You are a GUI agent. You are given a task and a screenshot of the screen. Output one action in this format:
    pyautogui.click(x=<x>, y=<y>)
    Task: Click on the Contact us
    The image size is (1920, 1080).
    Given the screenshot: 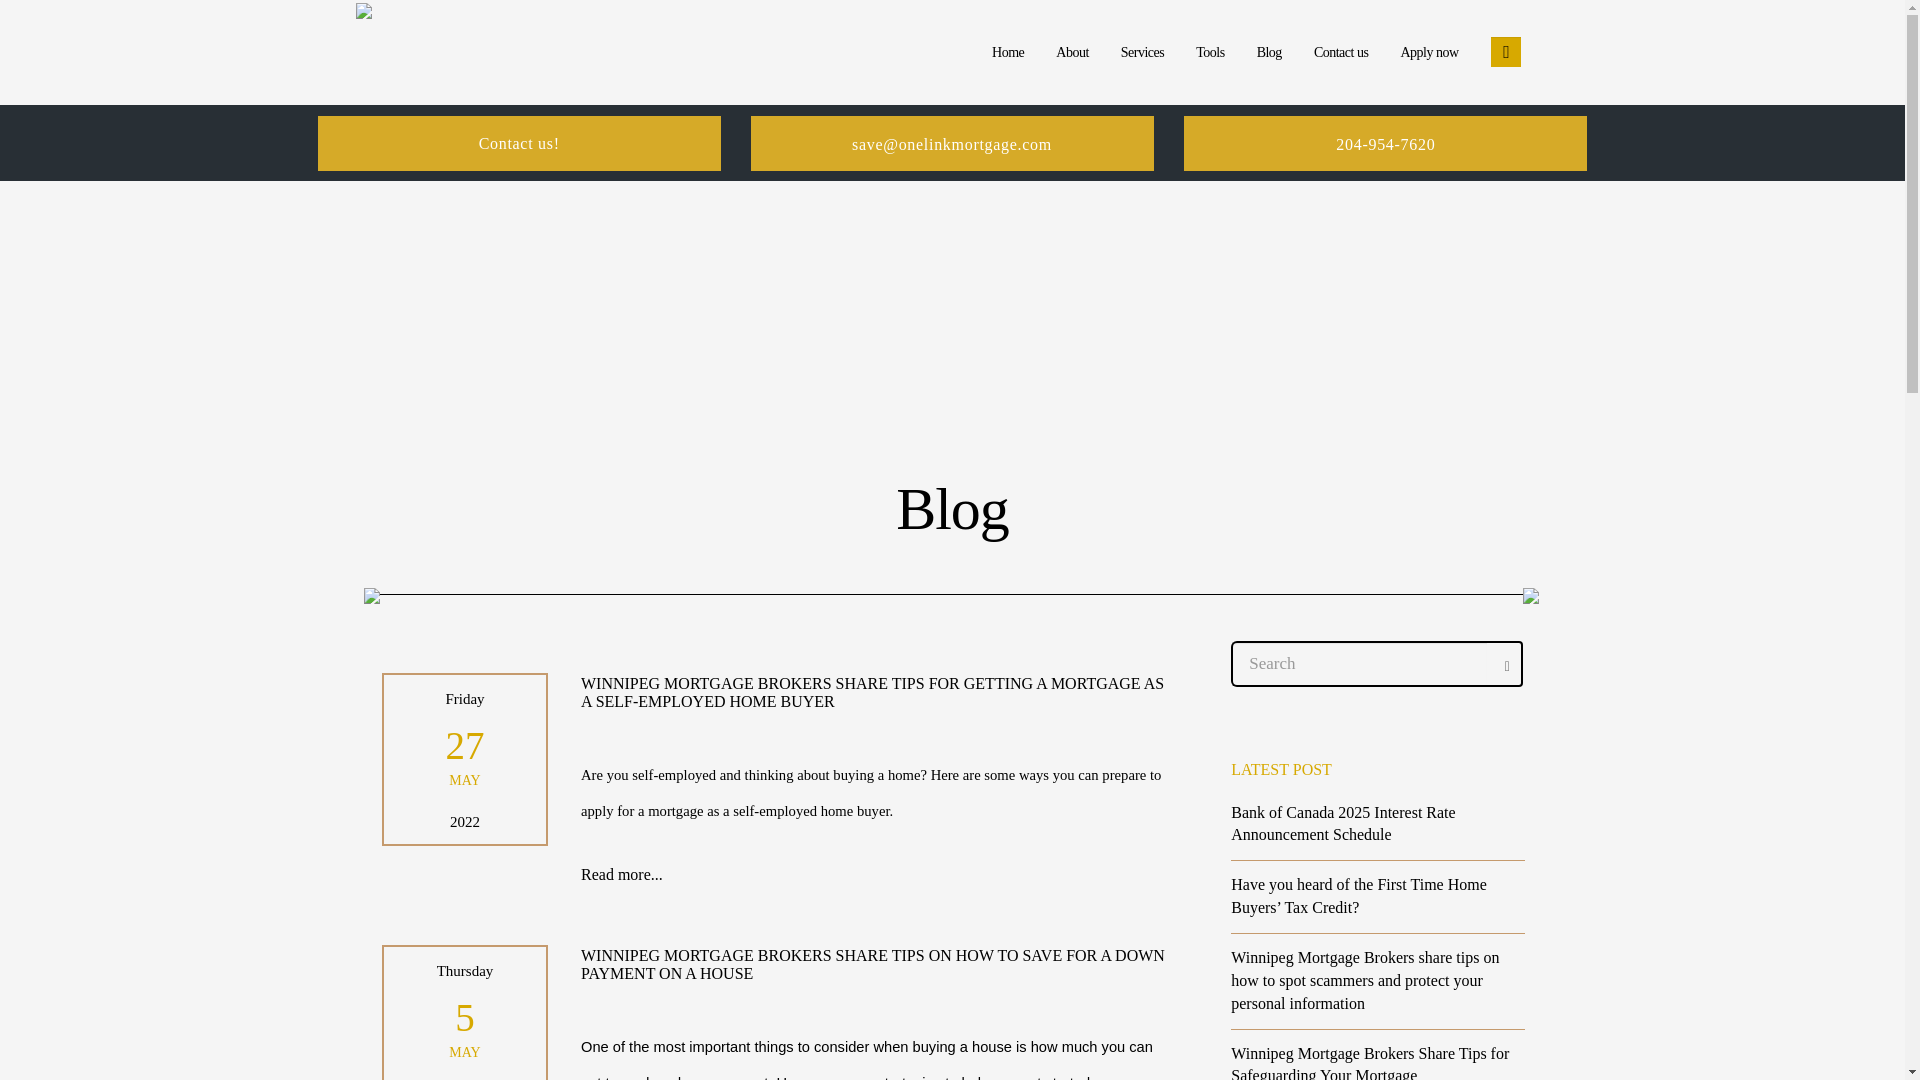 What is the action you would take?
    pyautogui.click(x=1340, y=52)
    